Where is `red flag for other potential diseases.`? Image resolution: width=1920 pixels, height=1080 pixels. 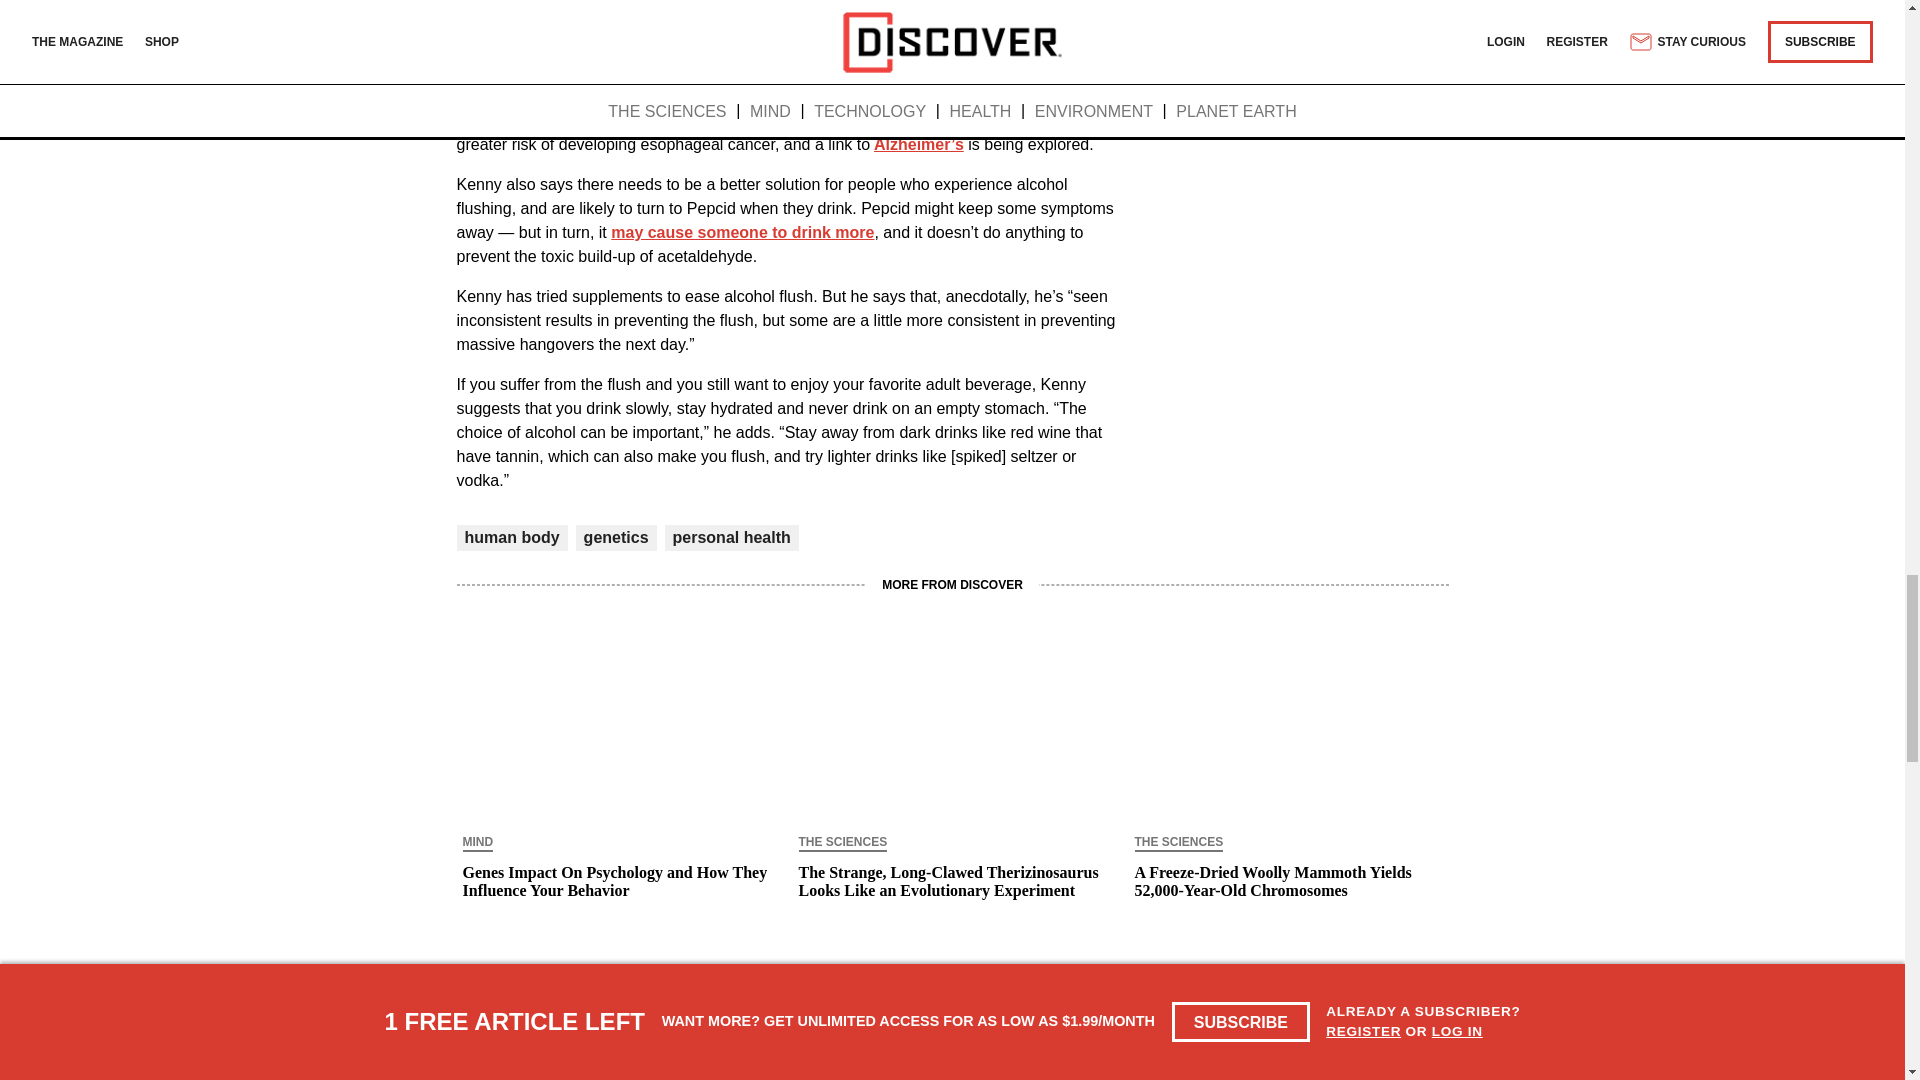
red flag for other potential diseases. is located at coordinates (594, 120).